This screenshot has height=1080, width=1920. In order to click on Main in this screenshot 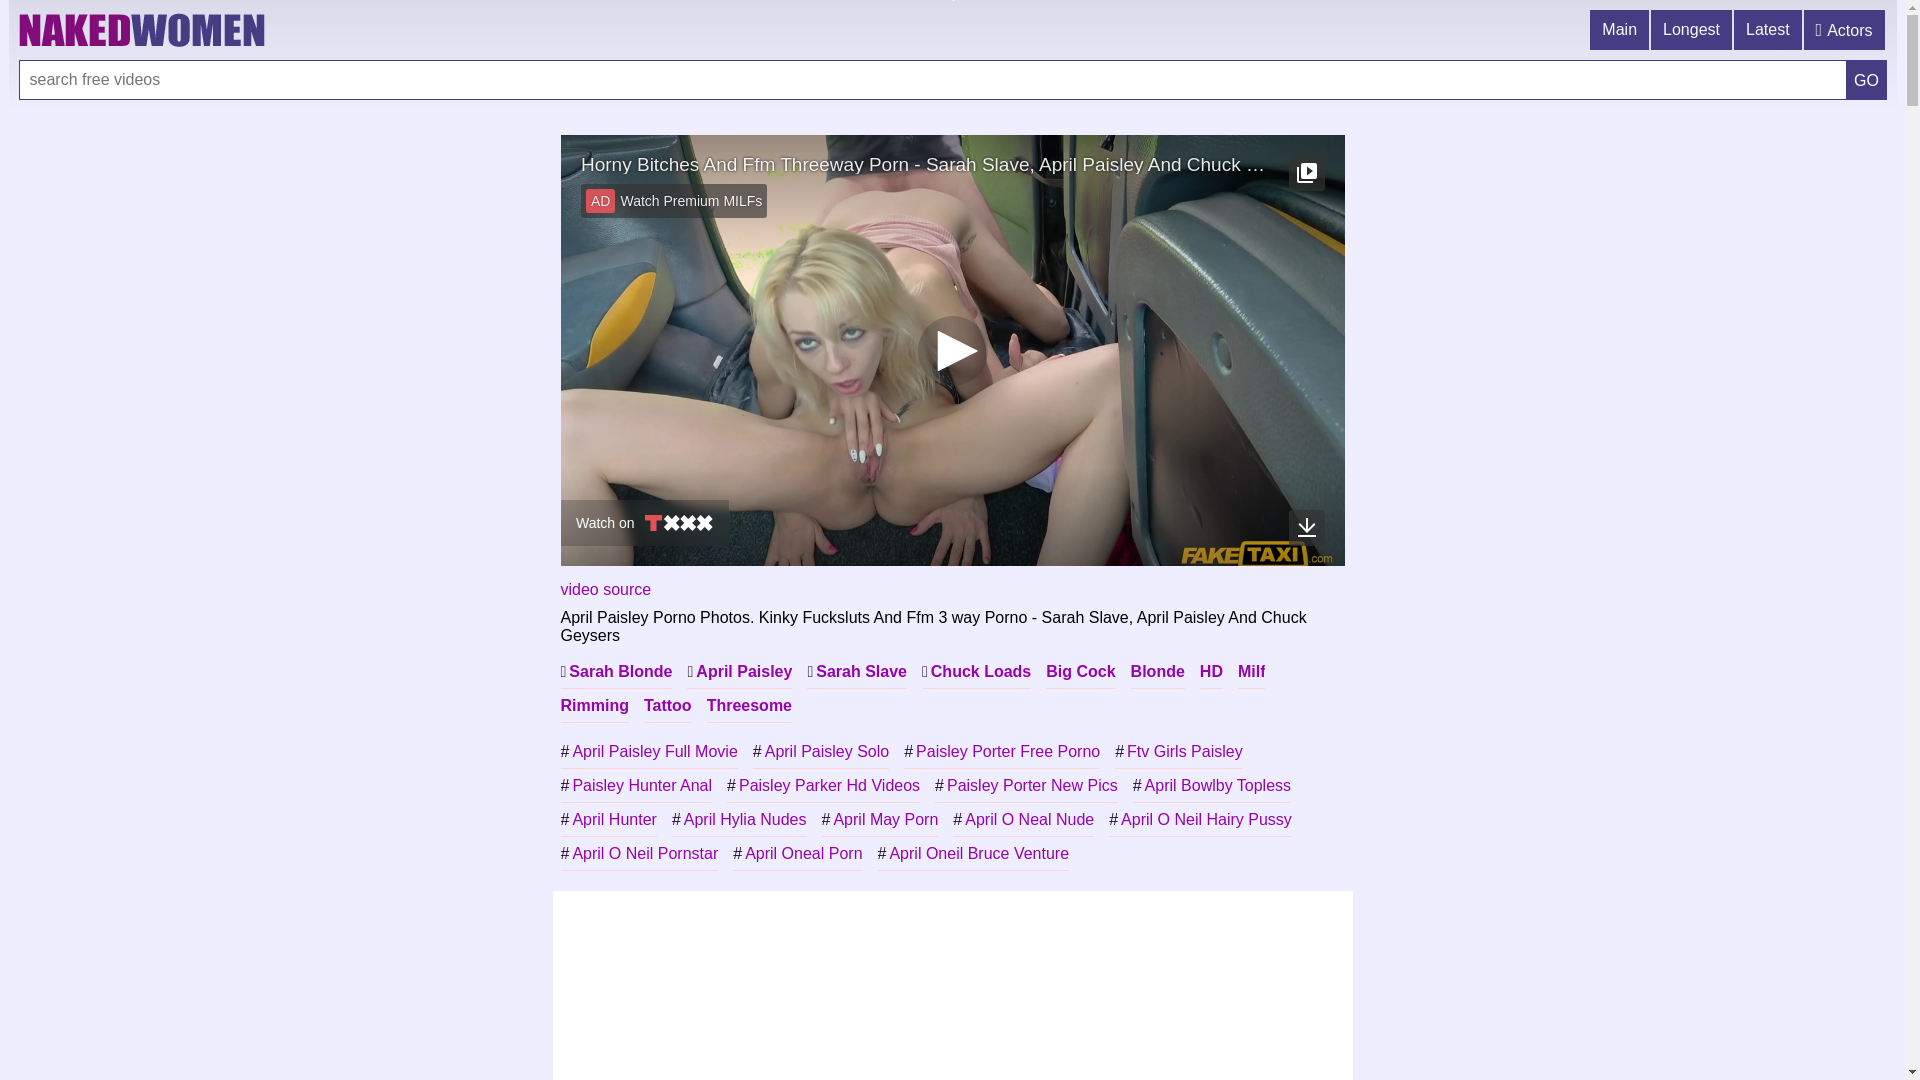, I will do `click(1620, 30)`.